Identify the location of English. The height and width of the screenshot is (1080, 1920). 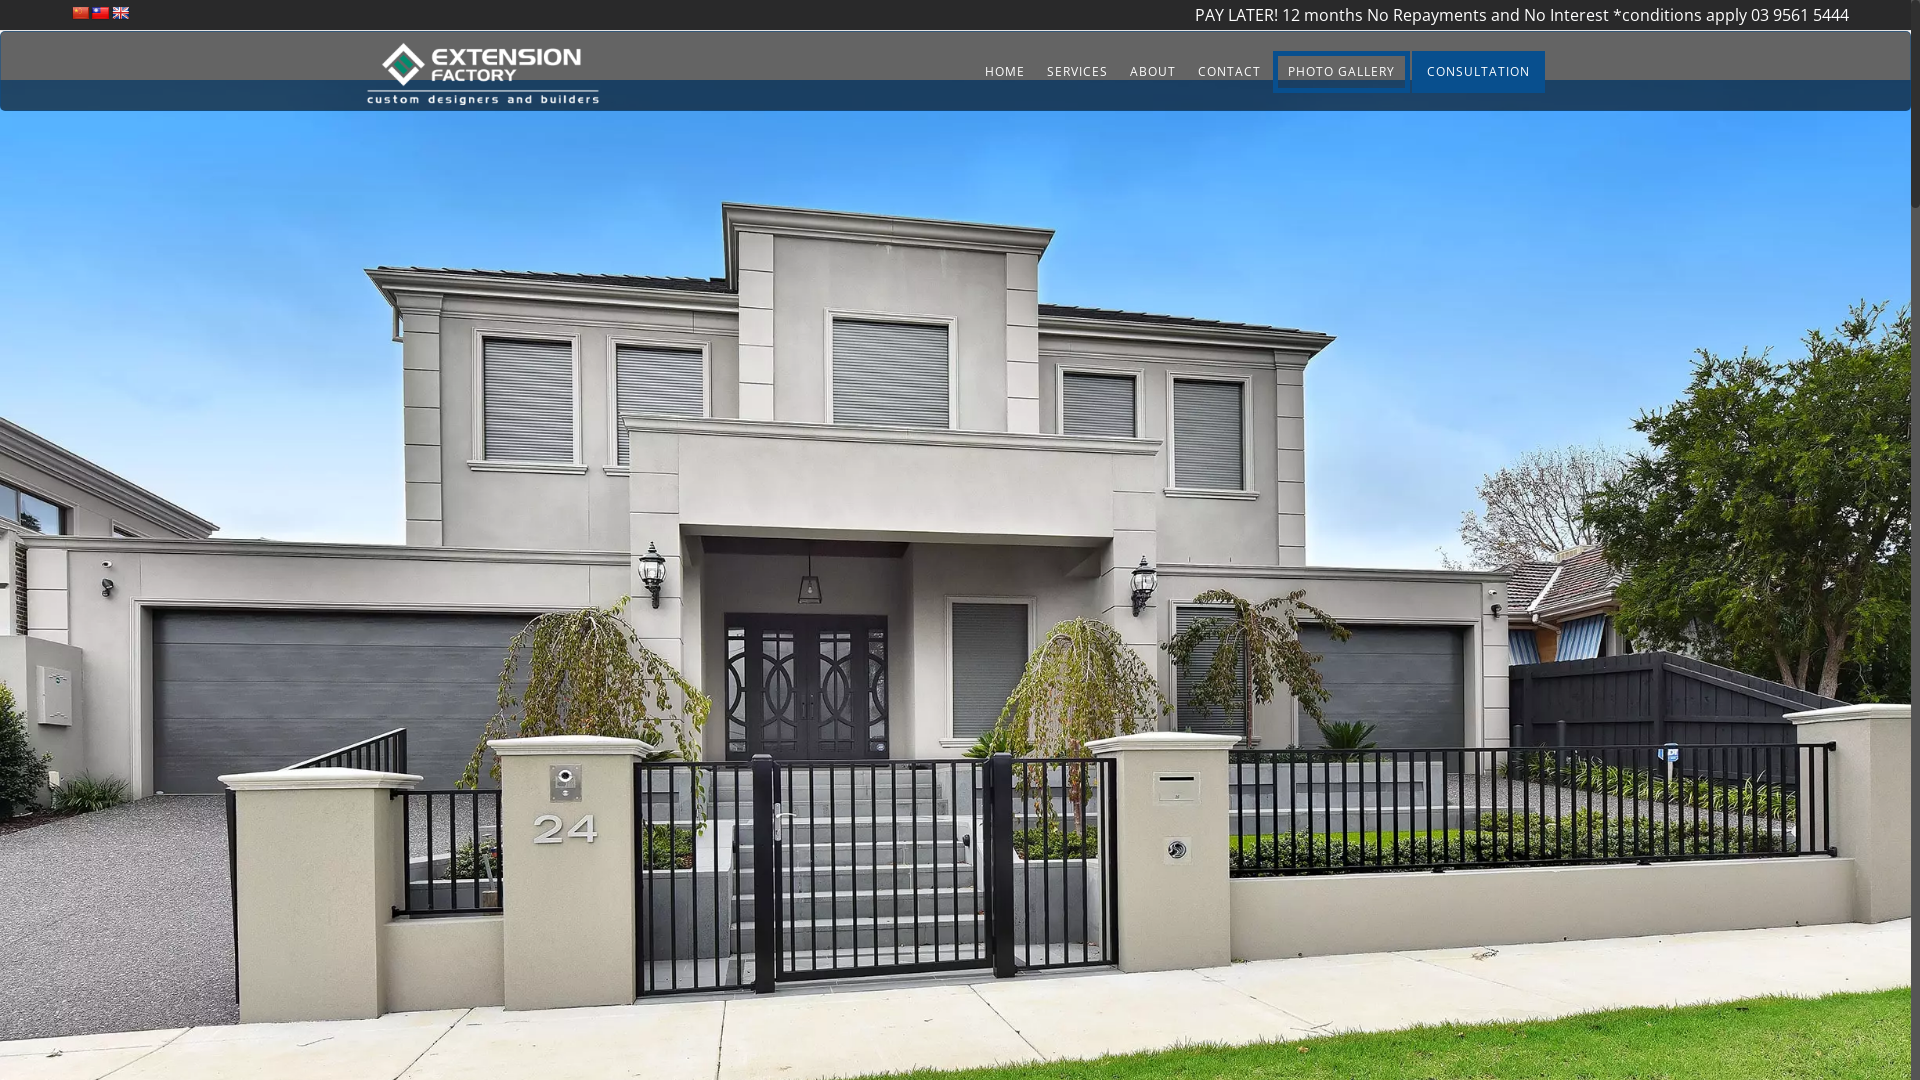
(120, 13).